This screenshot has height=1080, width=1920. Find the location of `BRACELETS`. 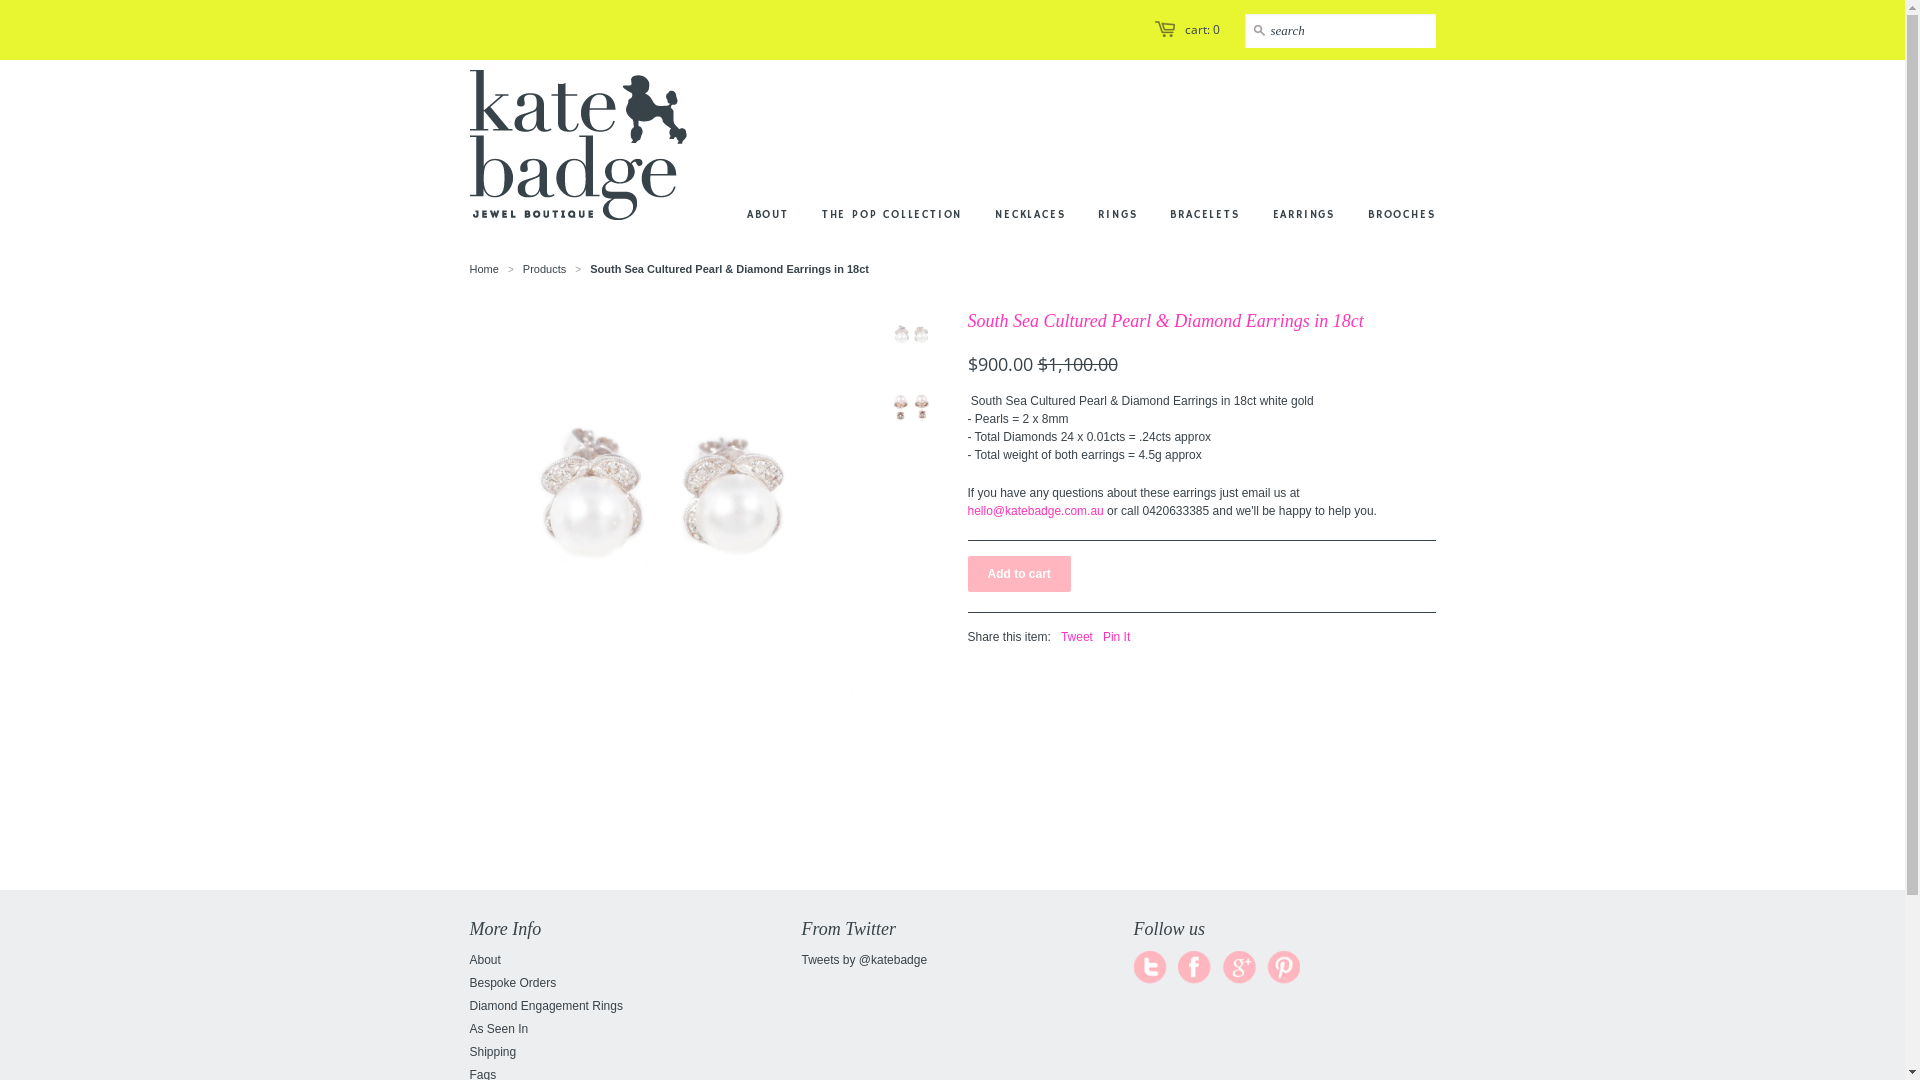

BRACELETS is located at coordinates (1190, 136).